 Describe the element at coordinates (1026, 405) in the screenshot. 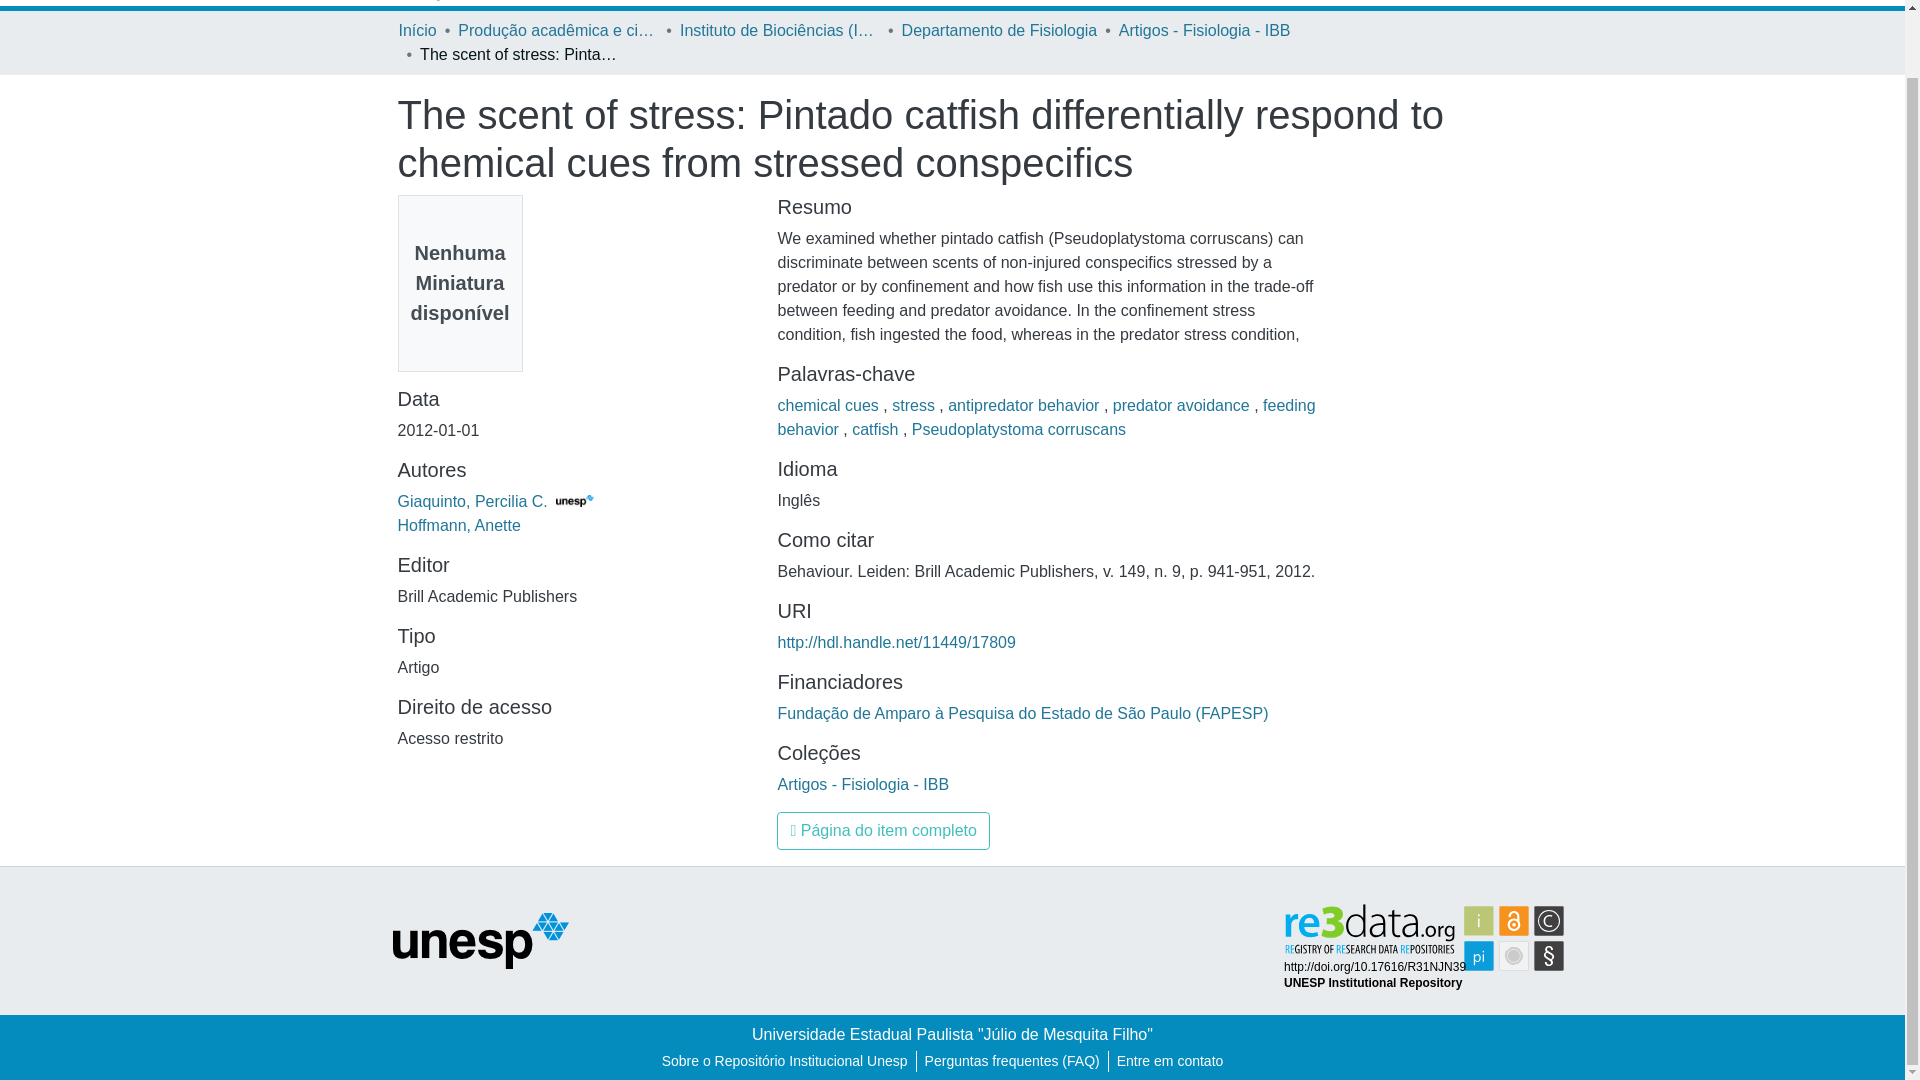

I see `antipredator behavior` at that location.